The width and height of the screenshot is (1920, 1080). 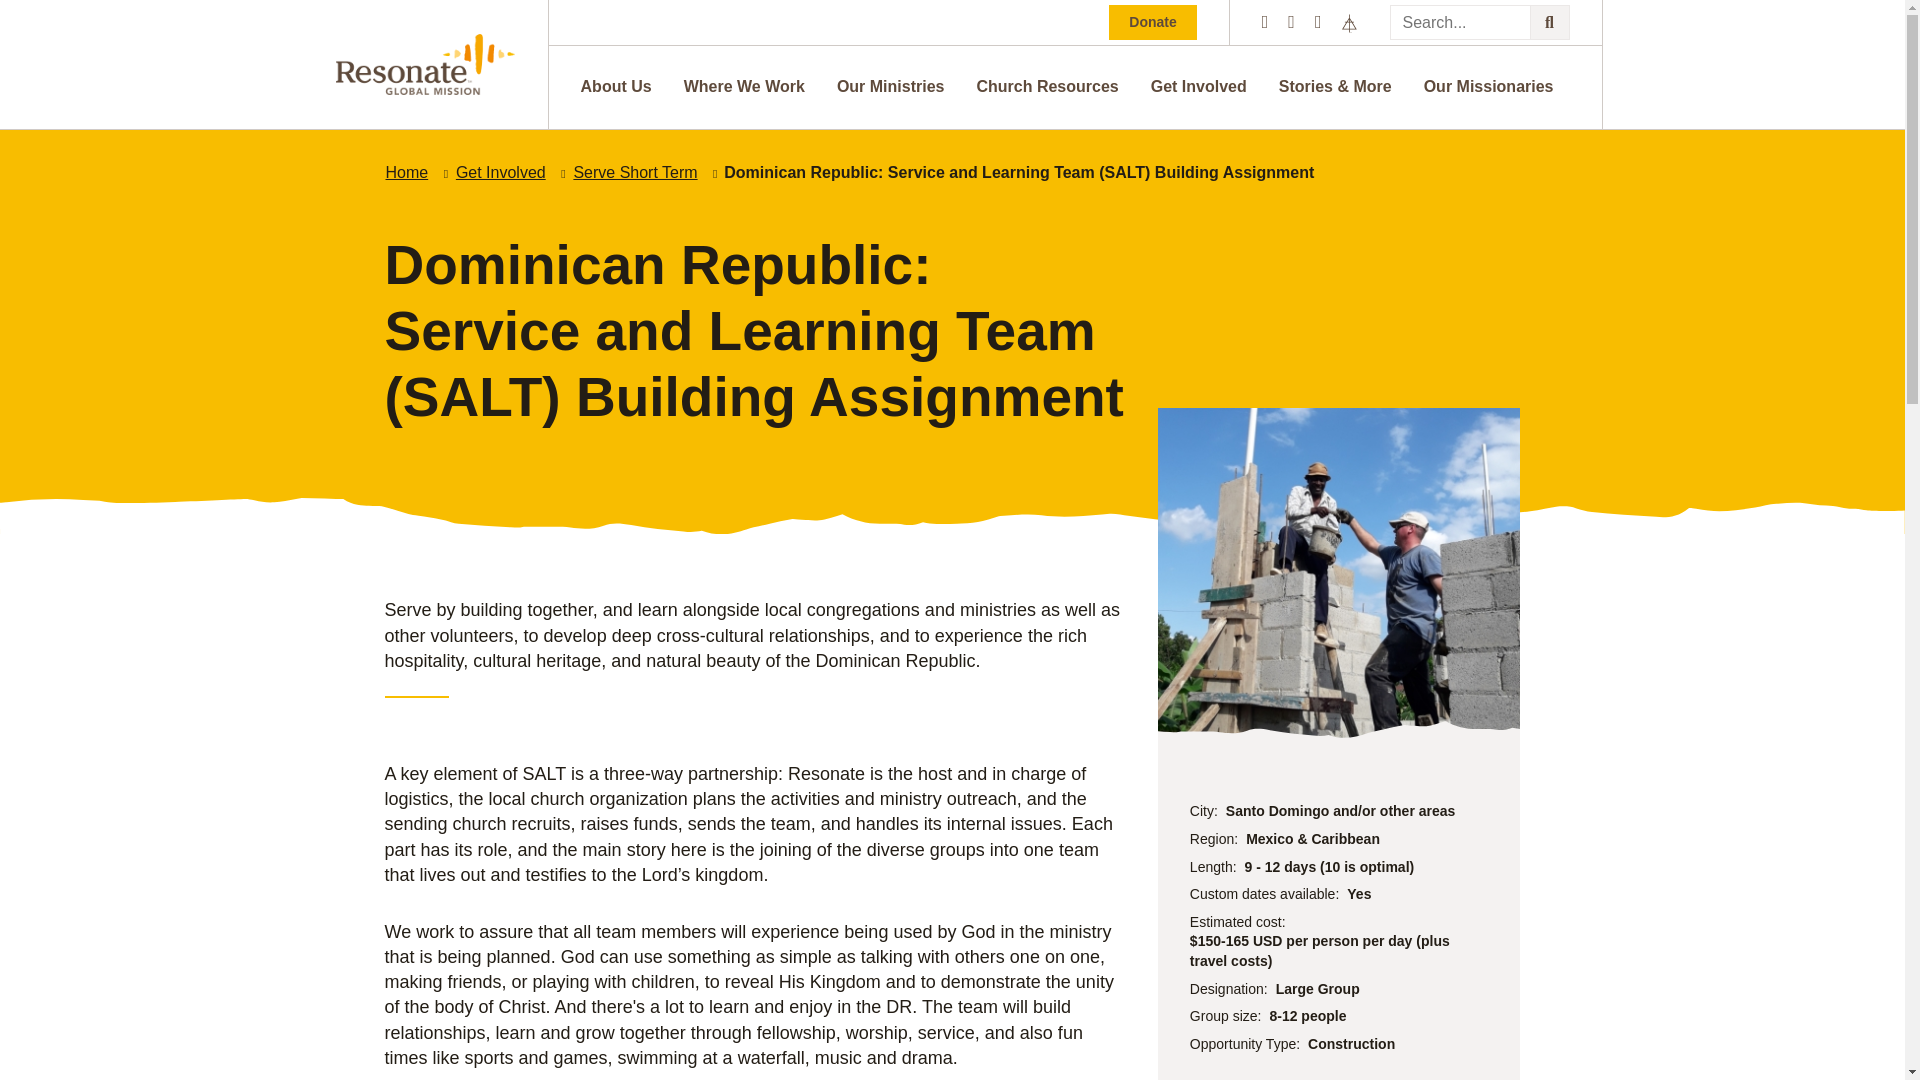 I want to click on Donate, so click(x=1152, y=23).